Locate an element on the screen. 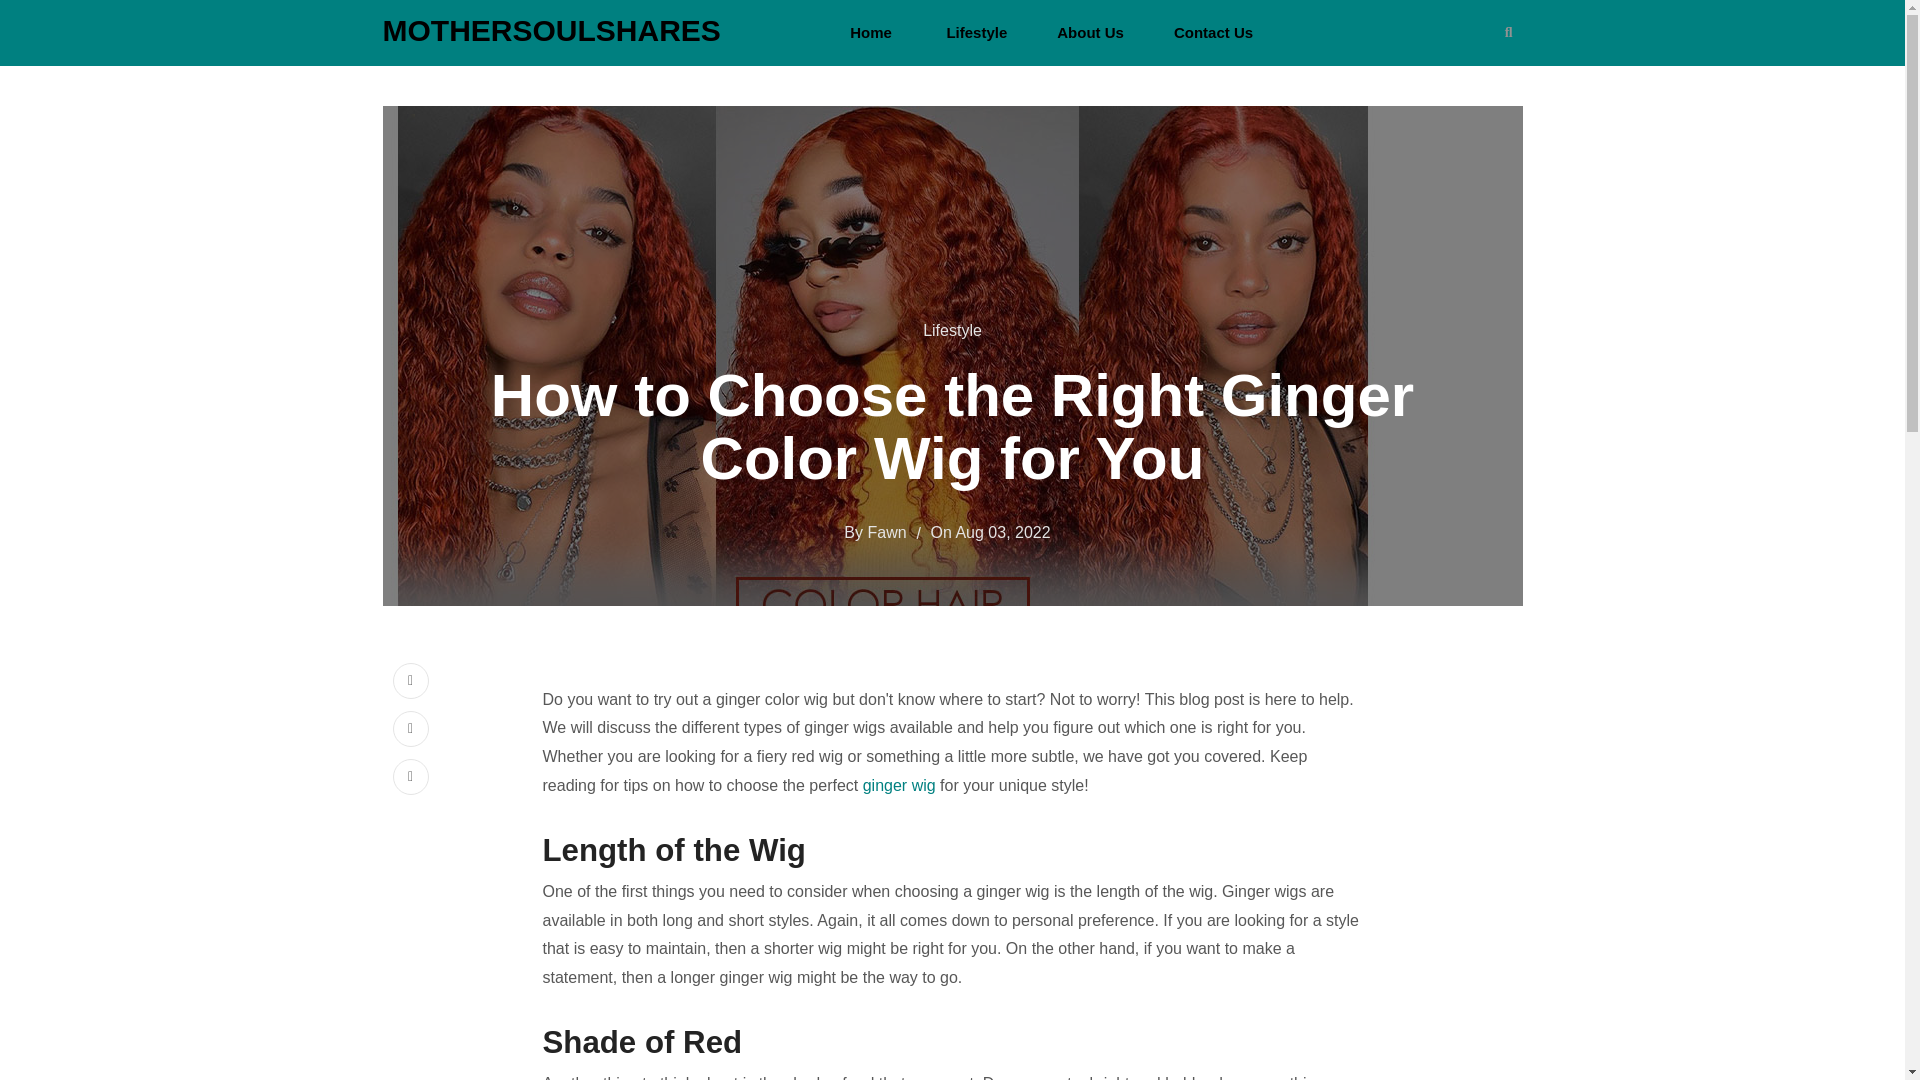 The width and height of the screenshot is (1920, 1080). About Us is located at coordinates (1090, 32).